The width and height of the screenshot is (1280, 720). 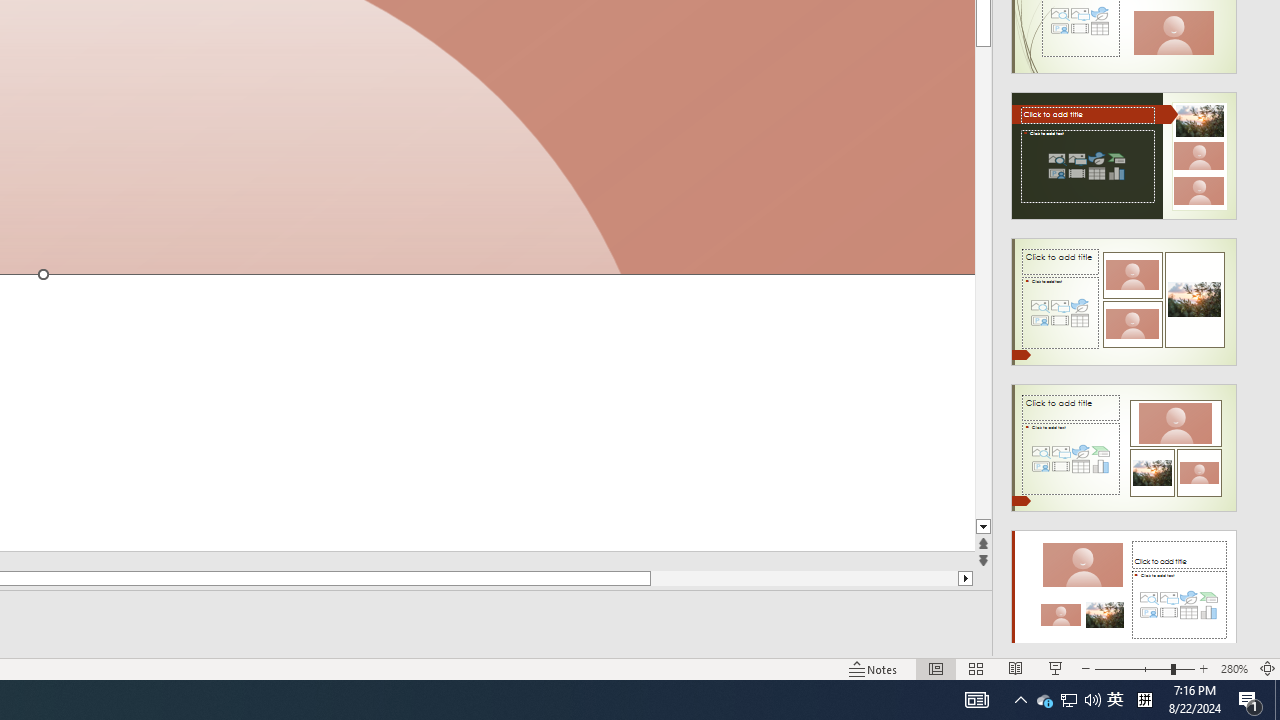 What do you see at coordinates (1250, 700) in the screenshot?
I see `Action Center, 1 new notification` at bounding box center [1250, 700].